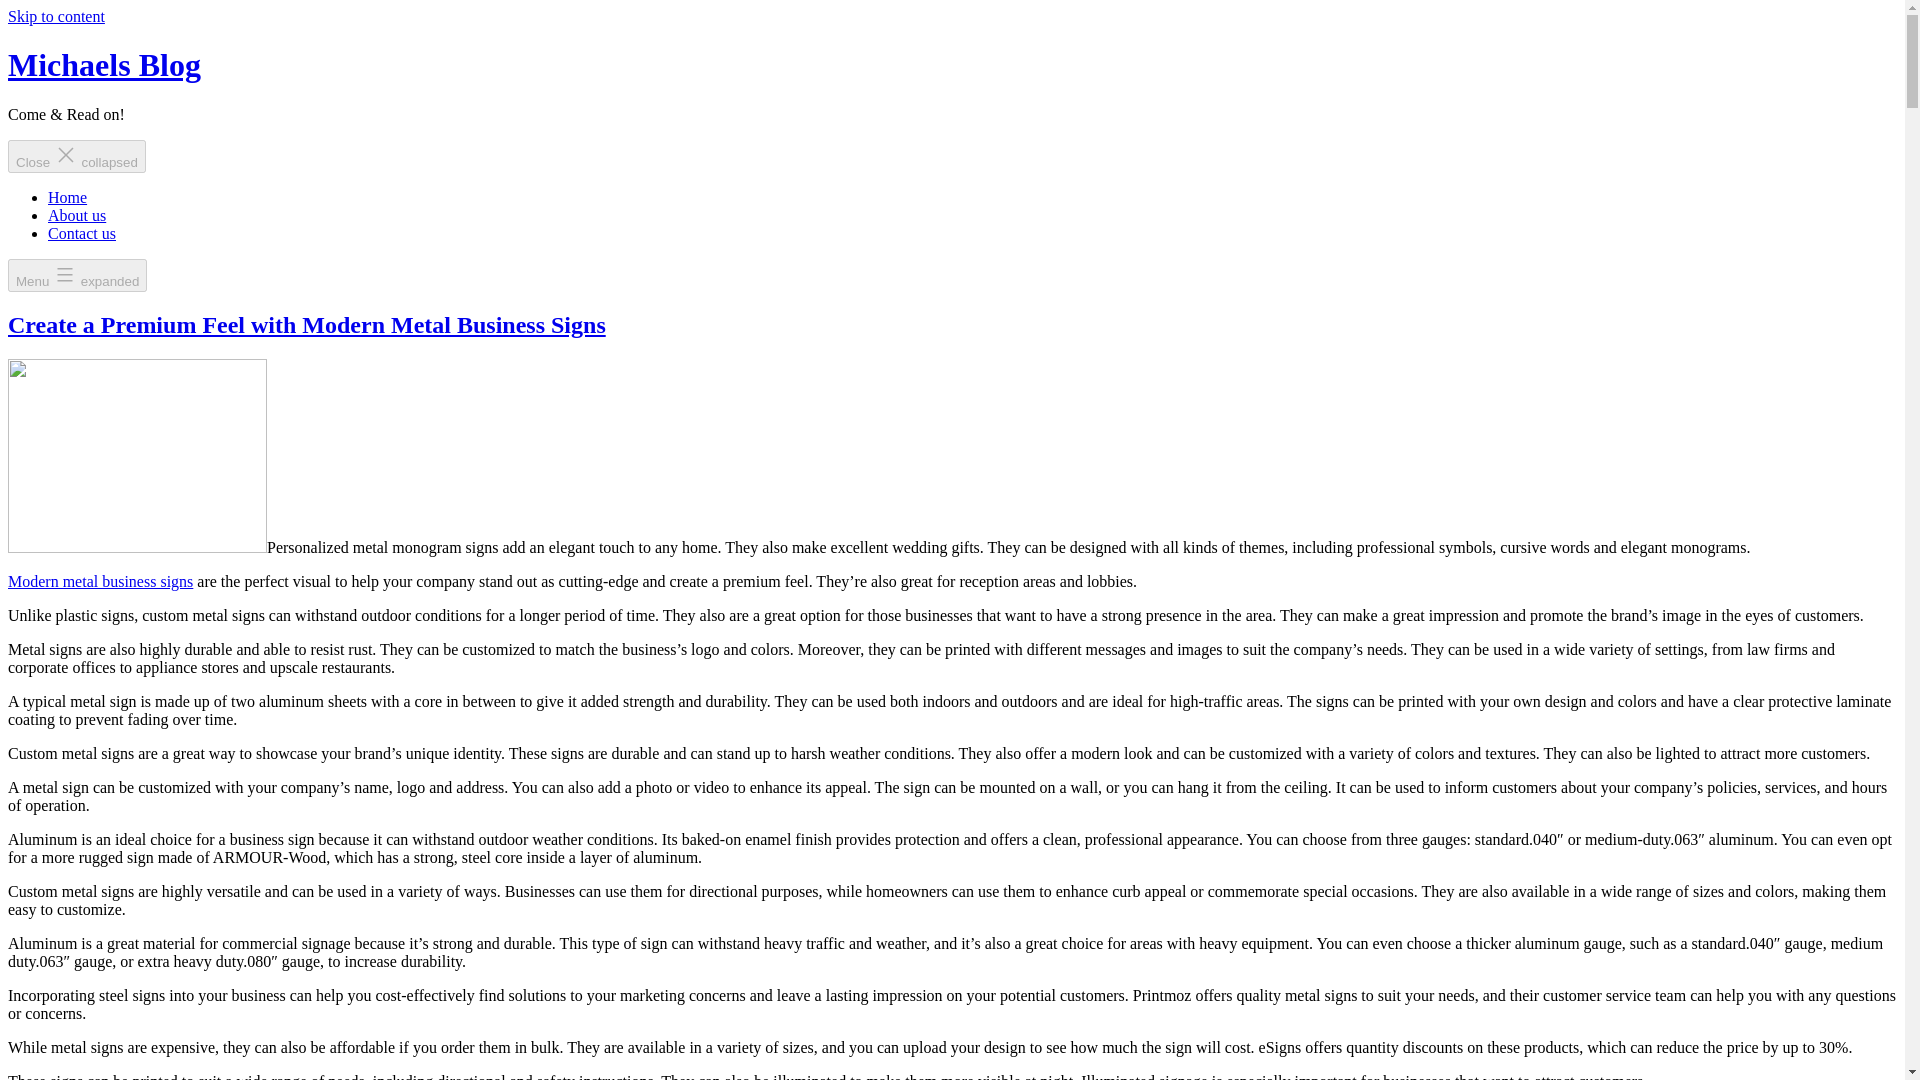 The image size is (1920, 1080). I want to click on Create a Premium Feel with Modern Metal Business Signs, so click(306, 325).